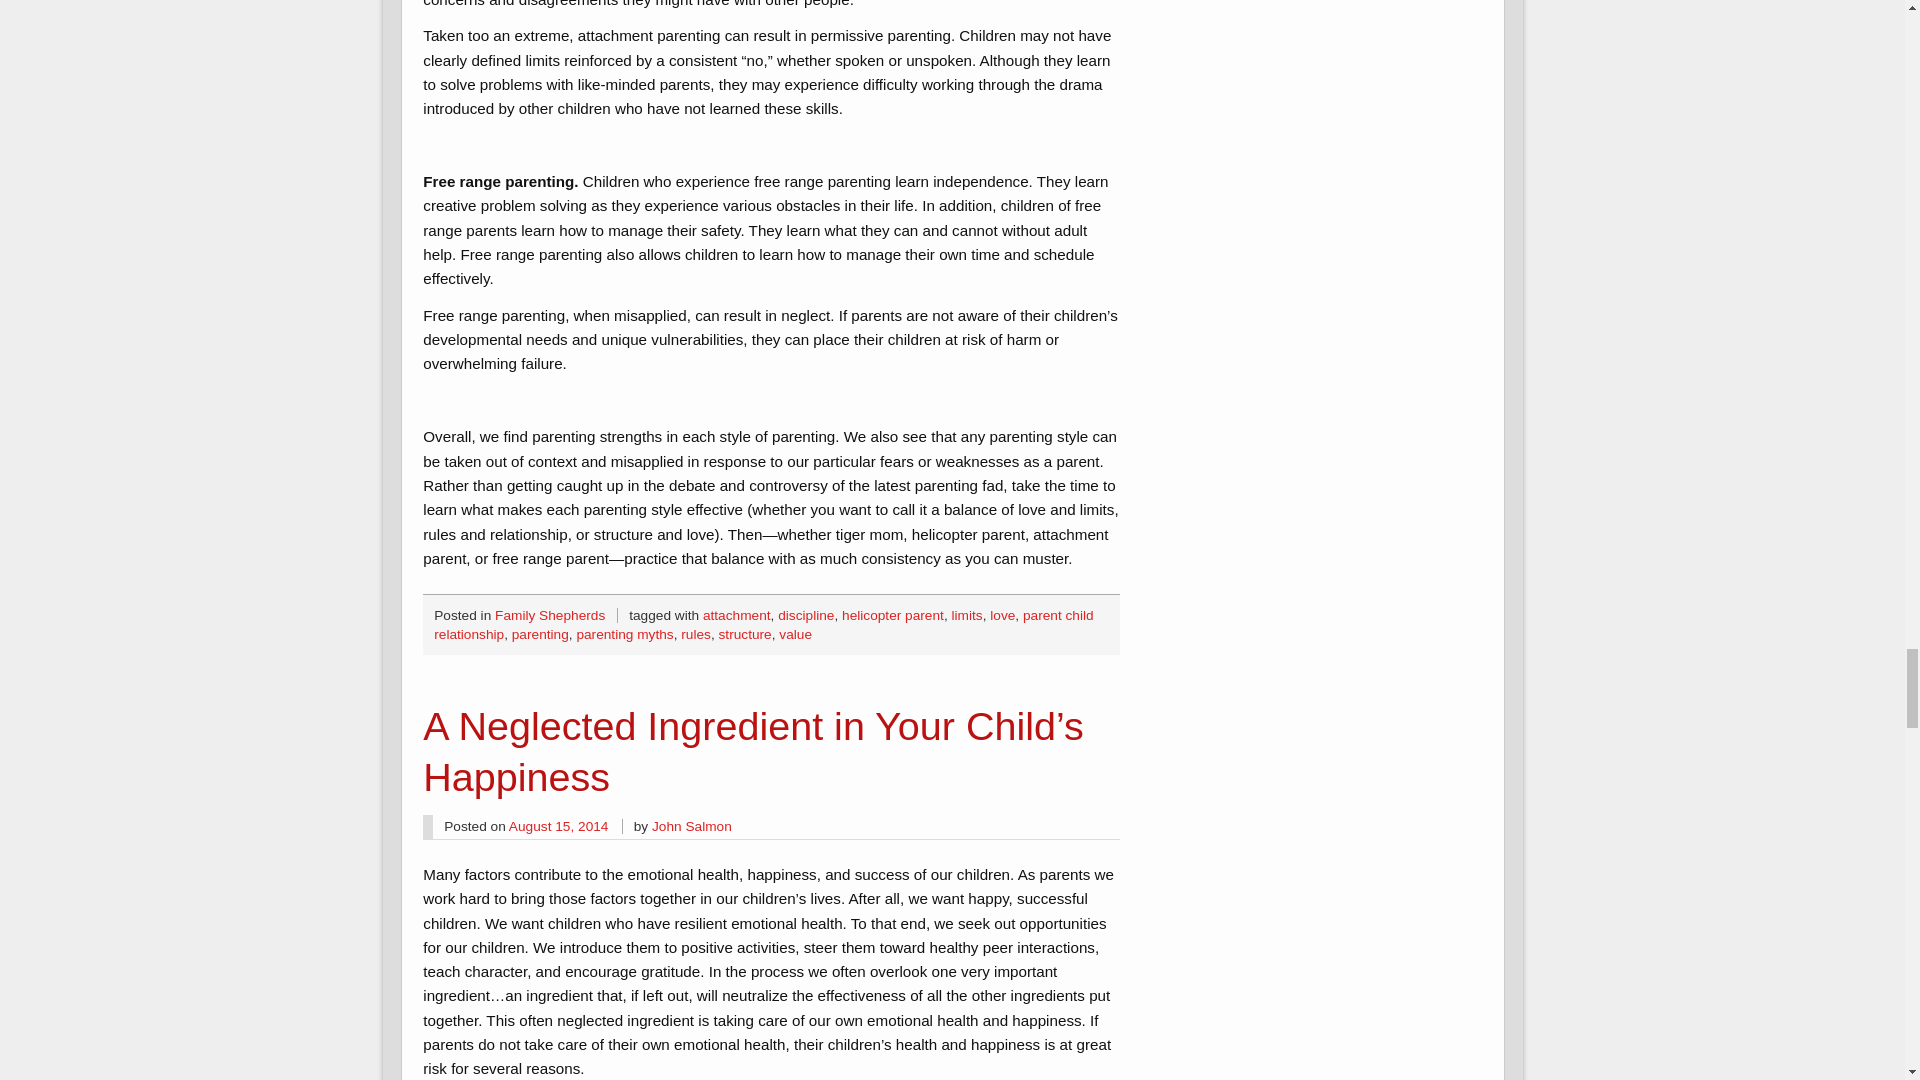 This screenshot has height=1080, width=1920. What do you see at coordinates (558, 826) in the screenshot?
I see `3:57 pm` at bounding box center [558, 826].